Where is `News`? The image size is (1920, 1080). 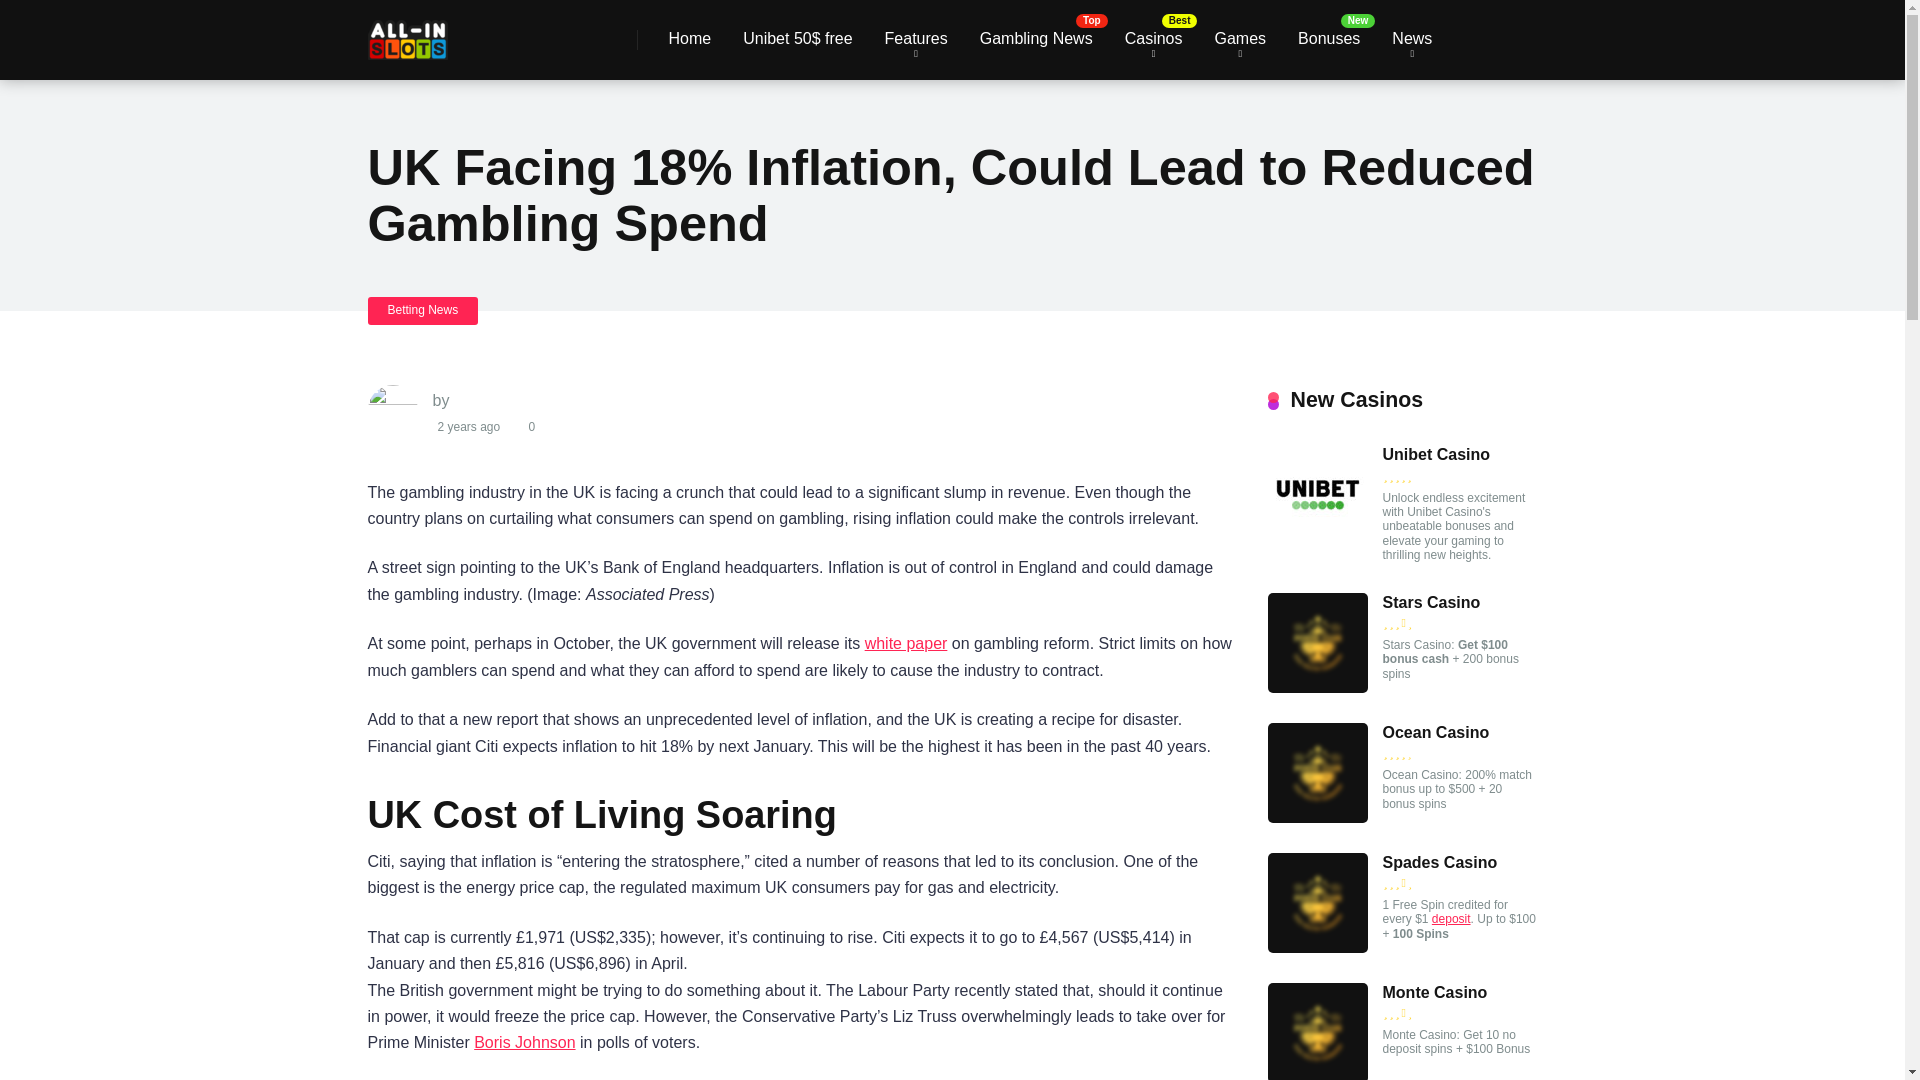 News is located at coordinates (1412, 40).